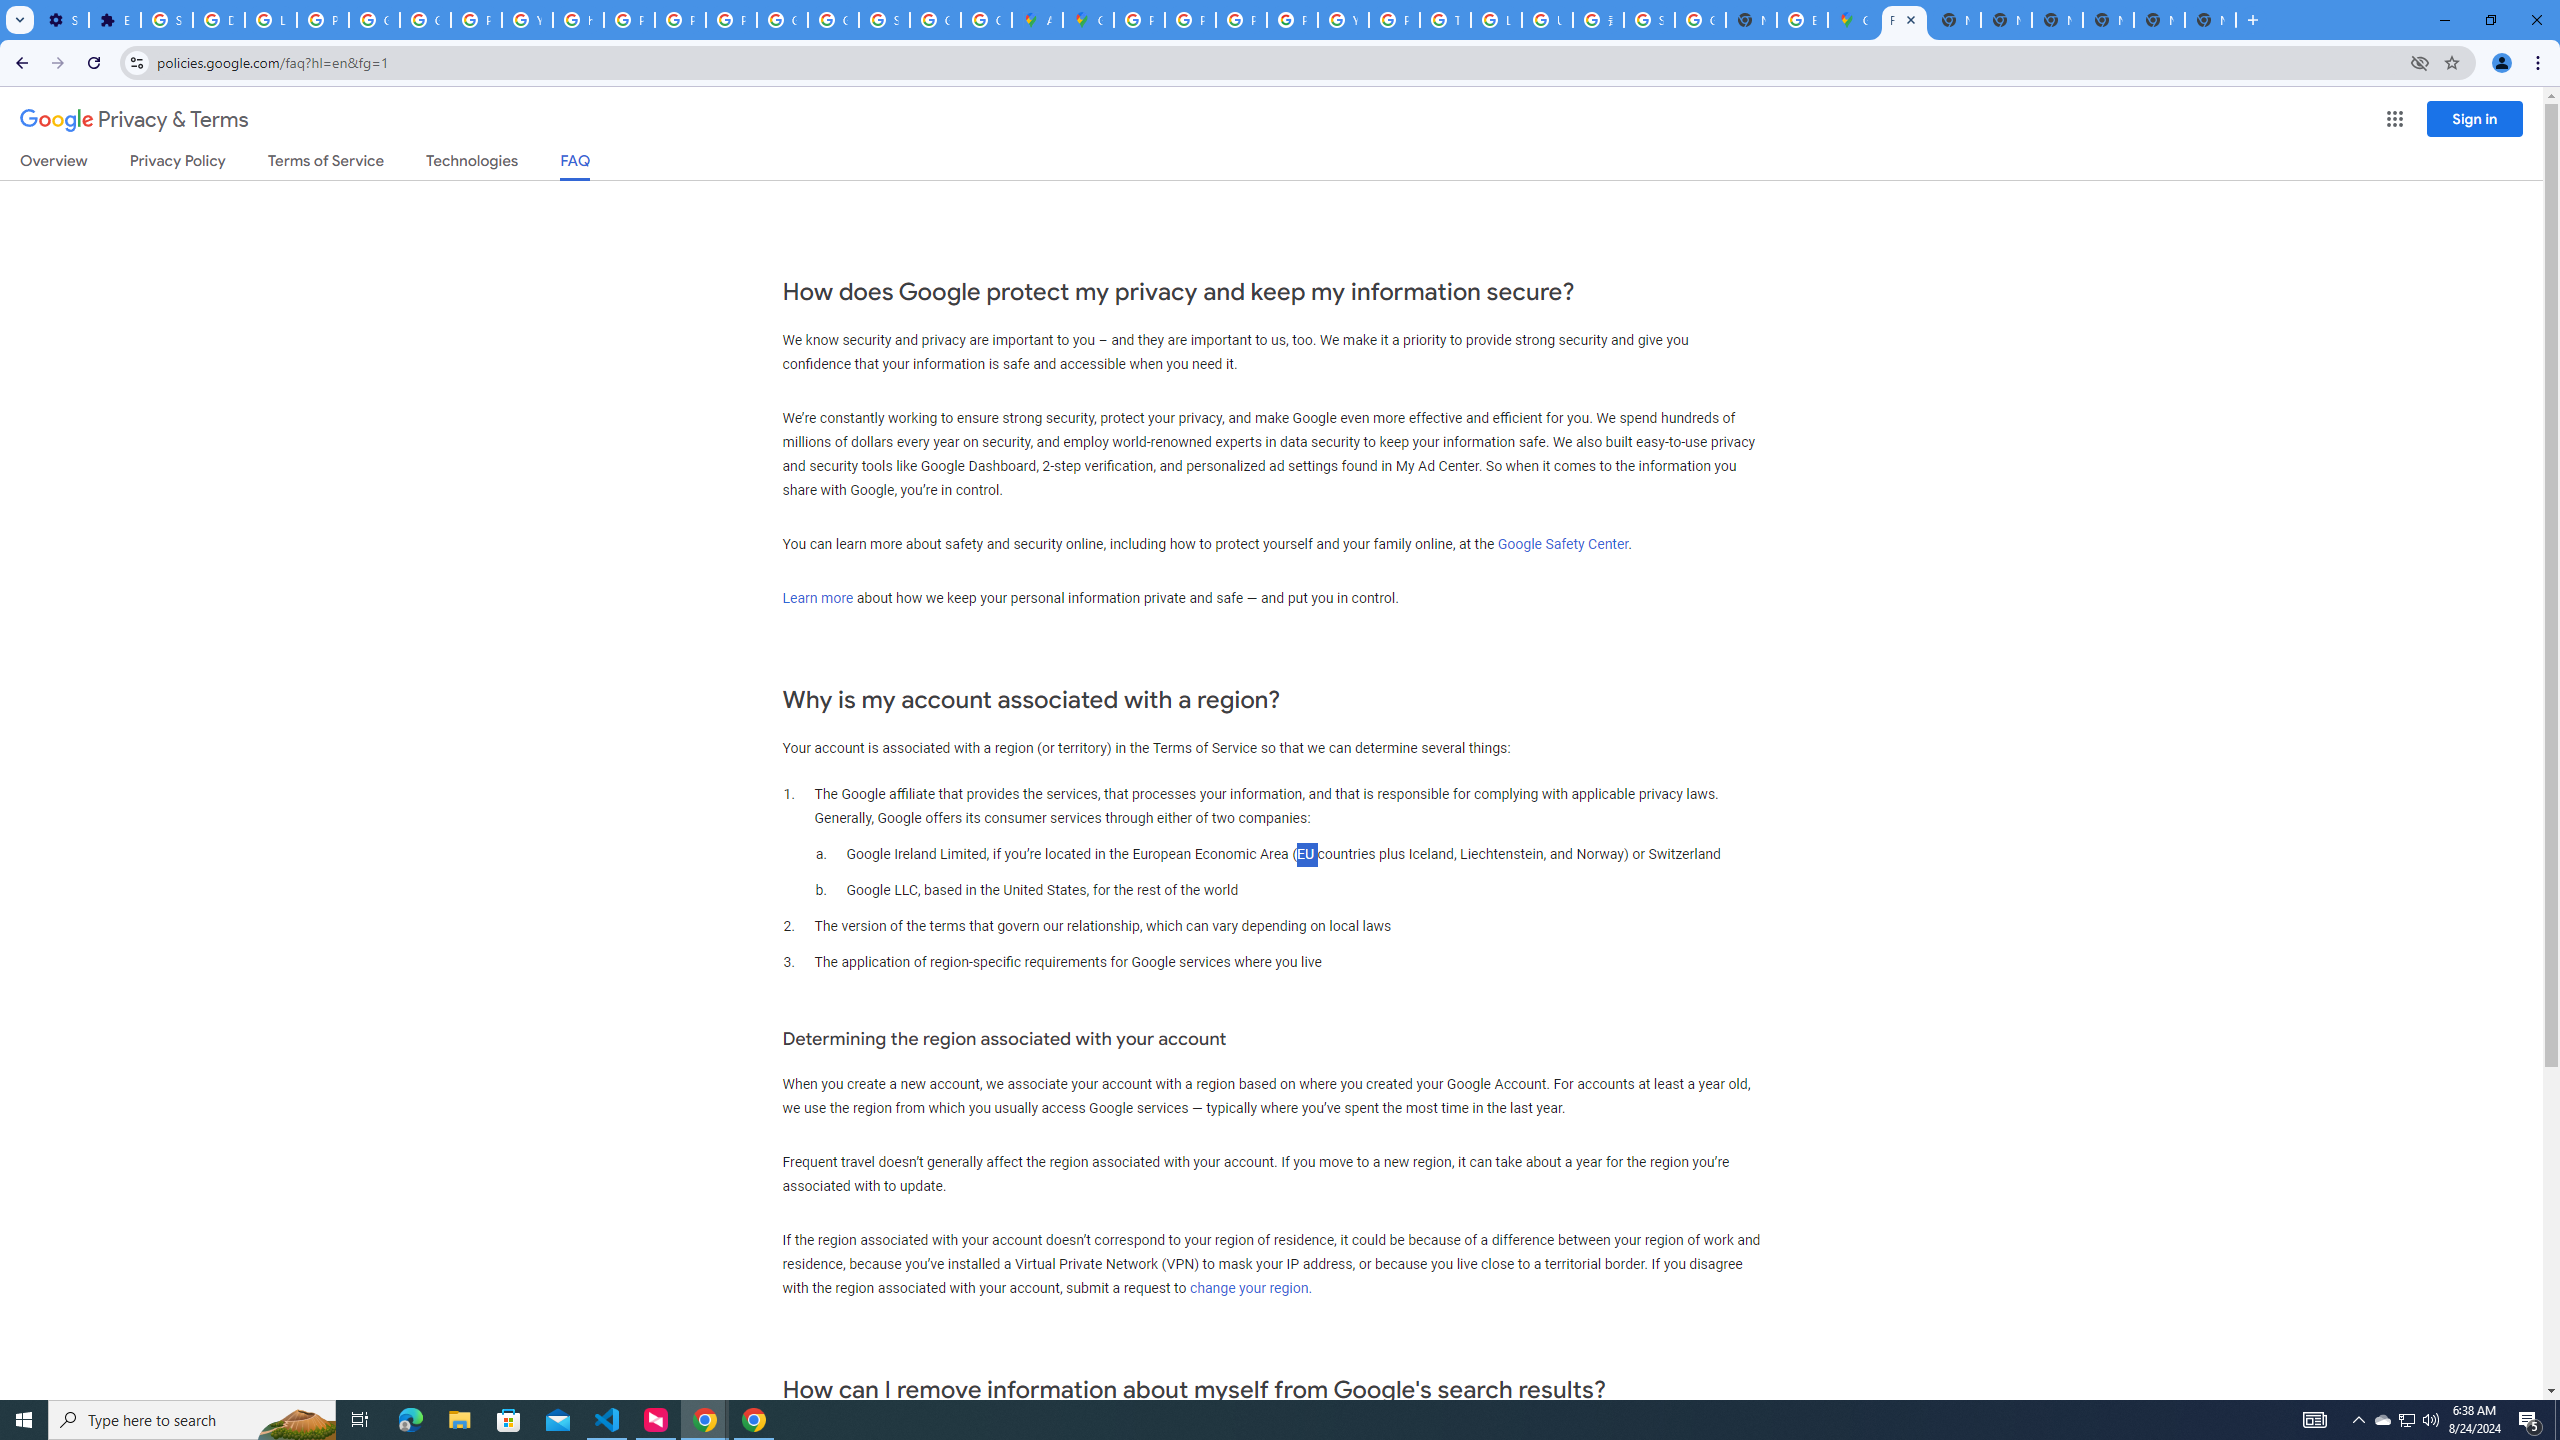  Describe the element at coordinates (628, 20) in the screenshot. I see `Privacy Help Center - Policies Help` at that location.